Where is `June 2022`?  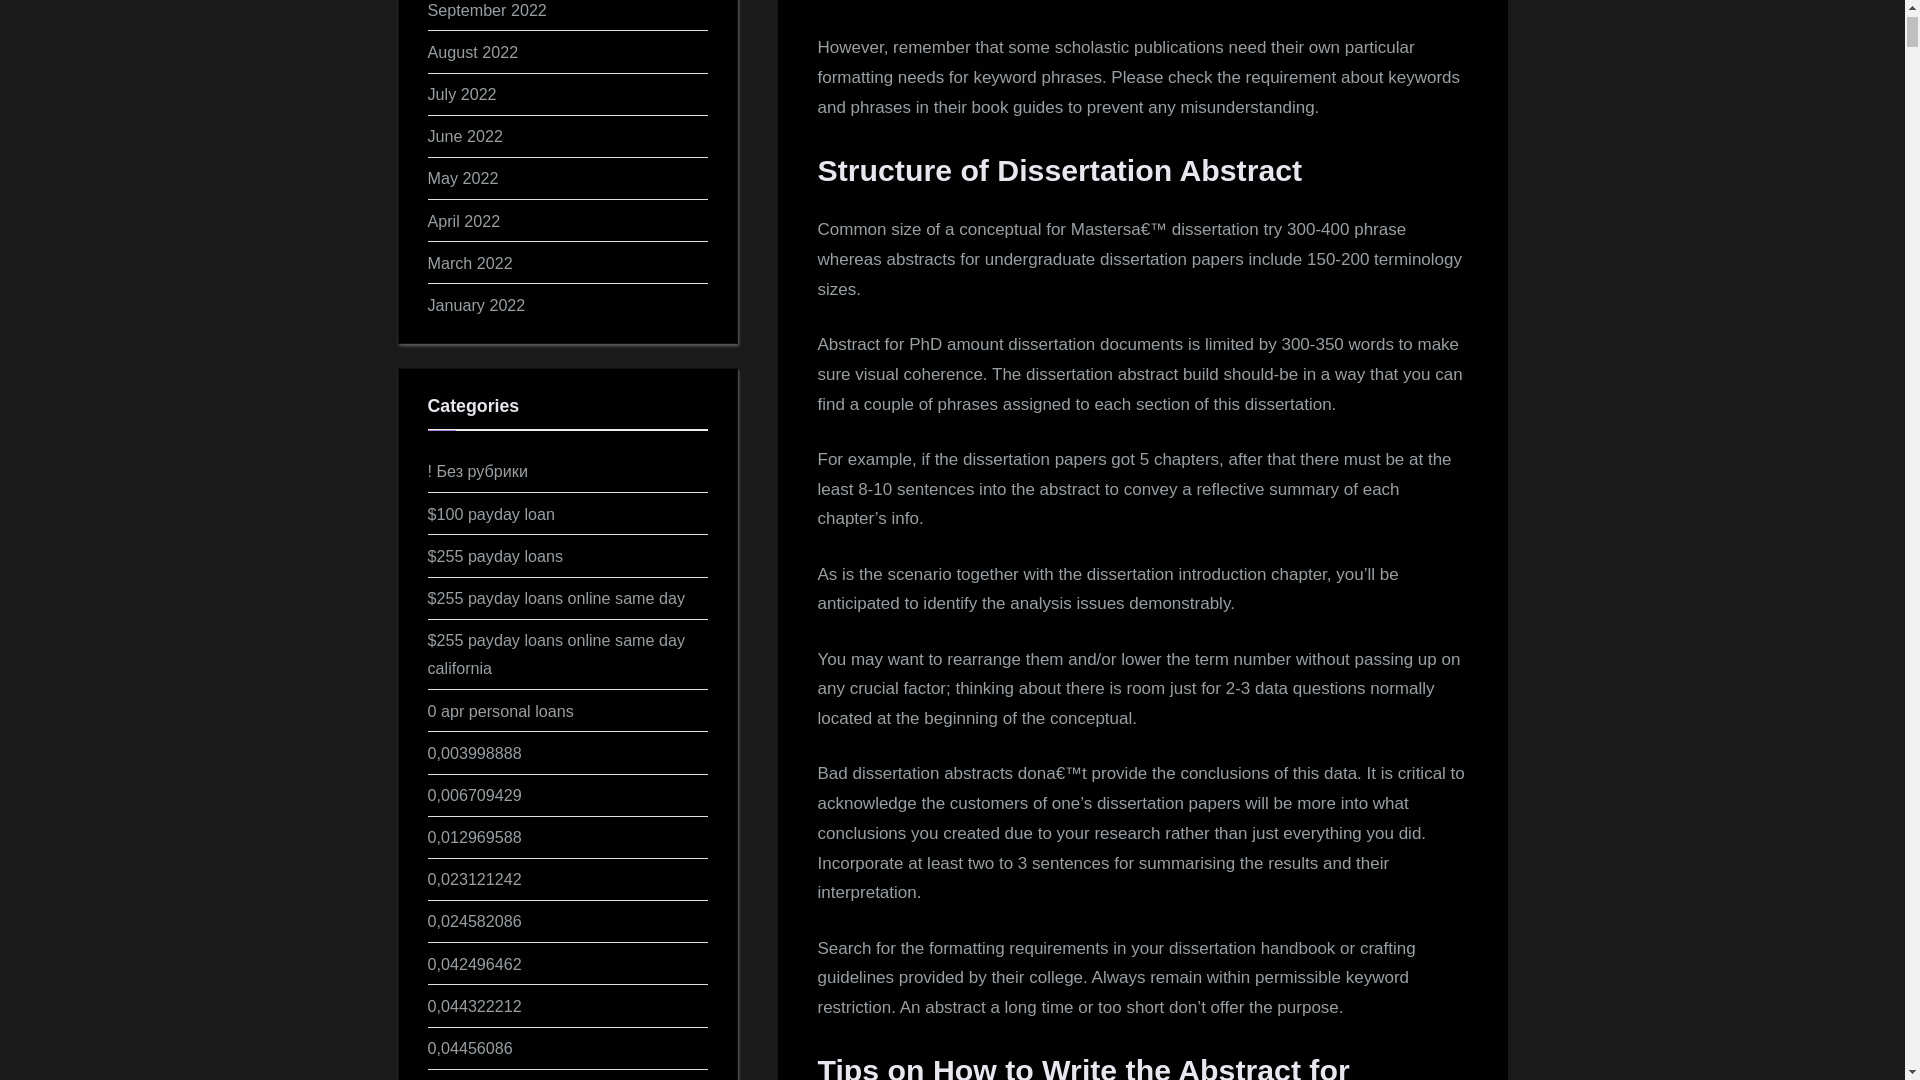
June 2022 is located at coordinates (466, 136).